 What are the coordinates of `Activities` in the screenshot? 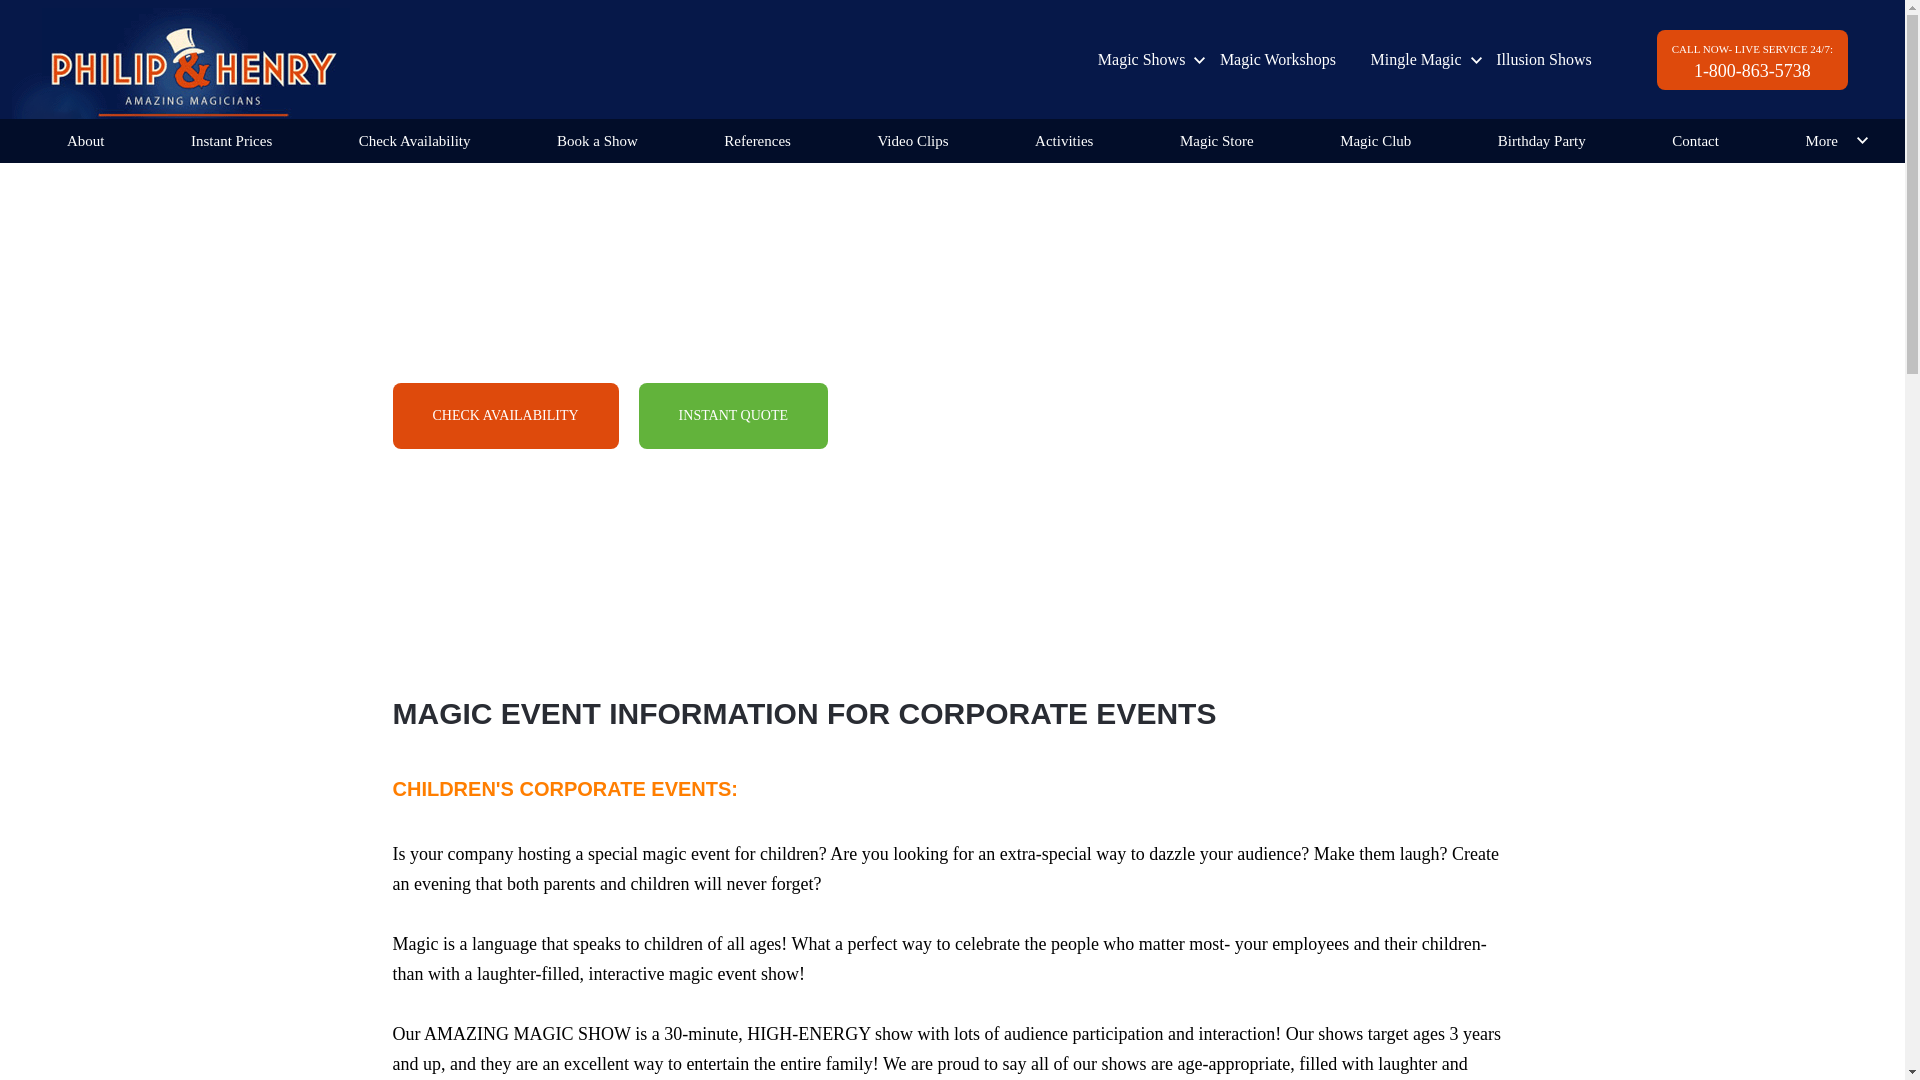 It's located at (1063, 140).